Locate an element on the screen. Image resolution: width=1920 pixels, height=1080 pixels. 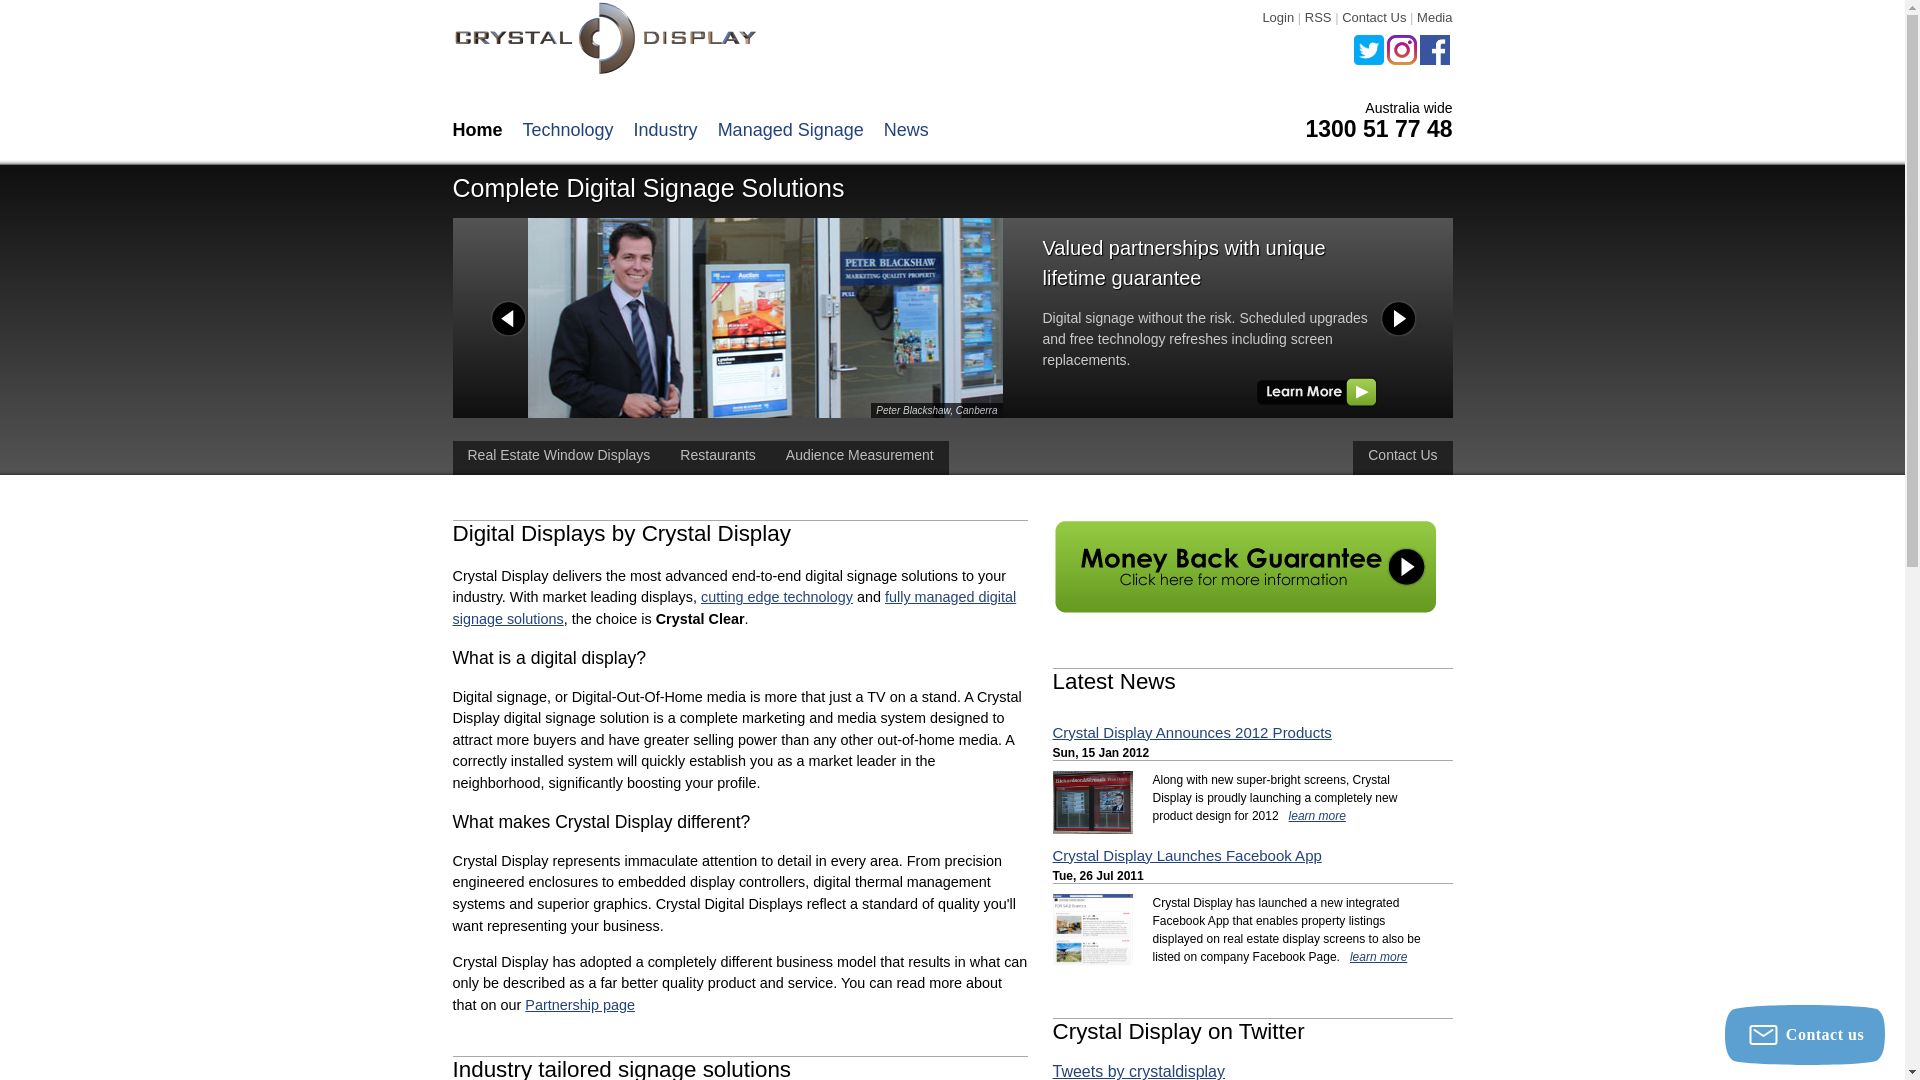
Crystal Display Launches Facebook App is located at coordinates (1186, 856).